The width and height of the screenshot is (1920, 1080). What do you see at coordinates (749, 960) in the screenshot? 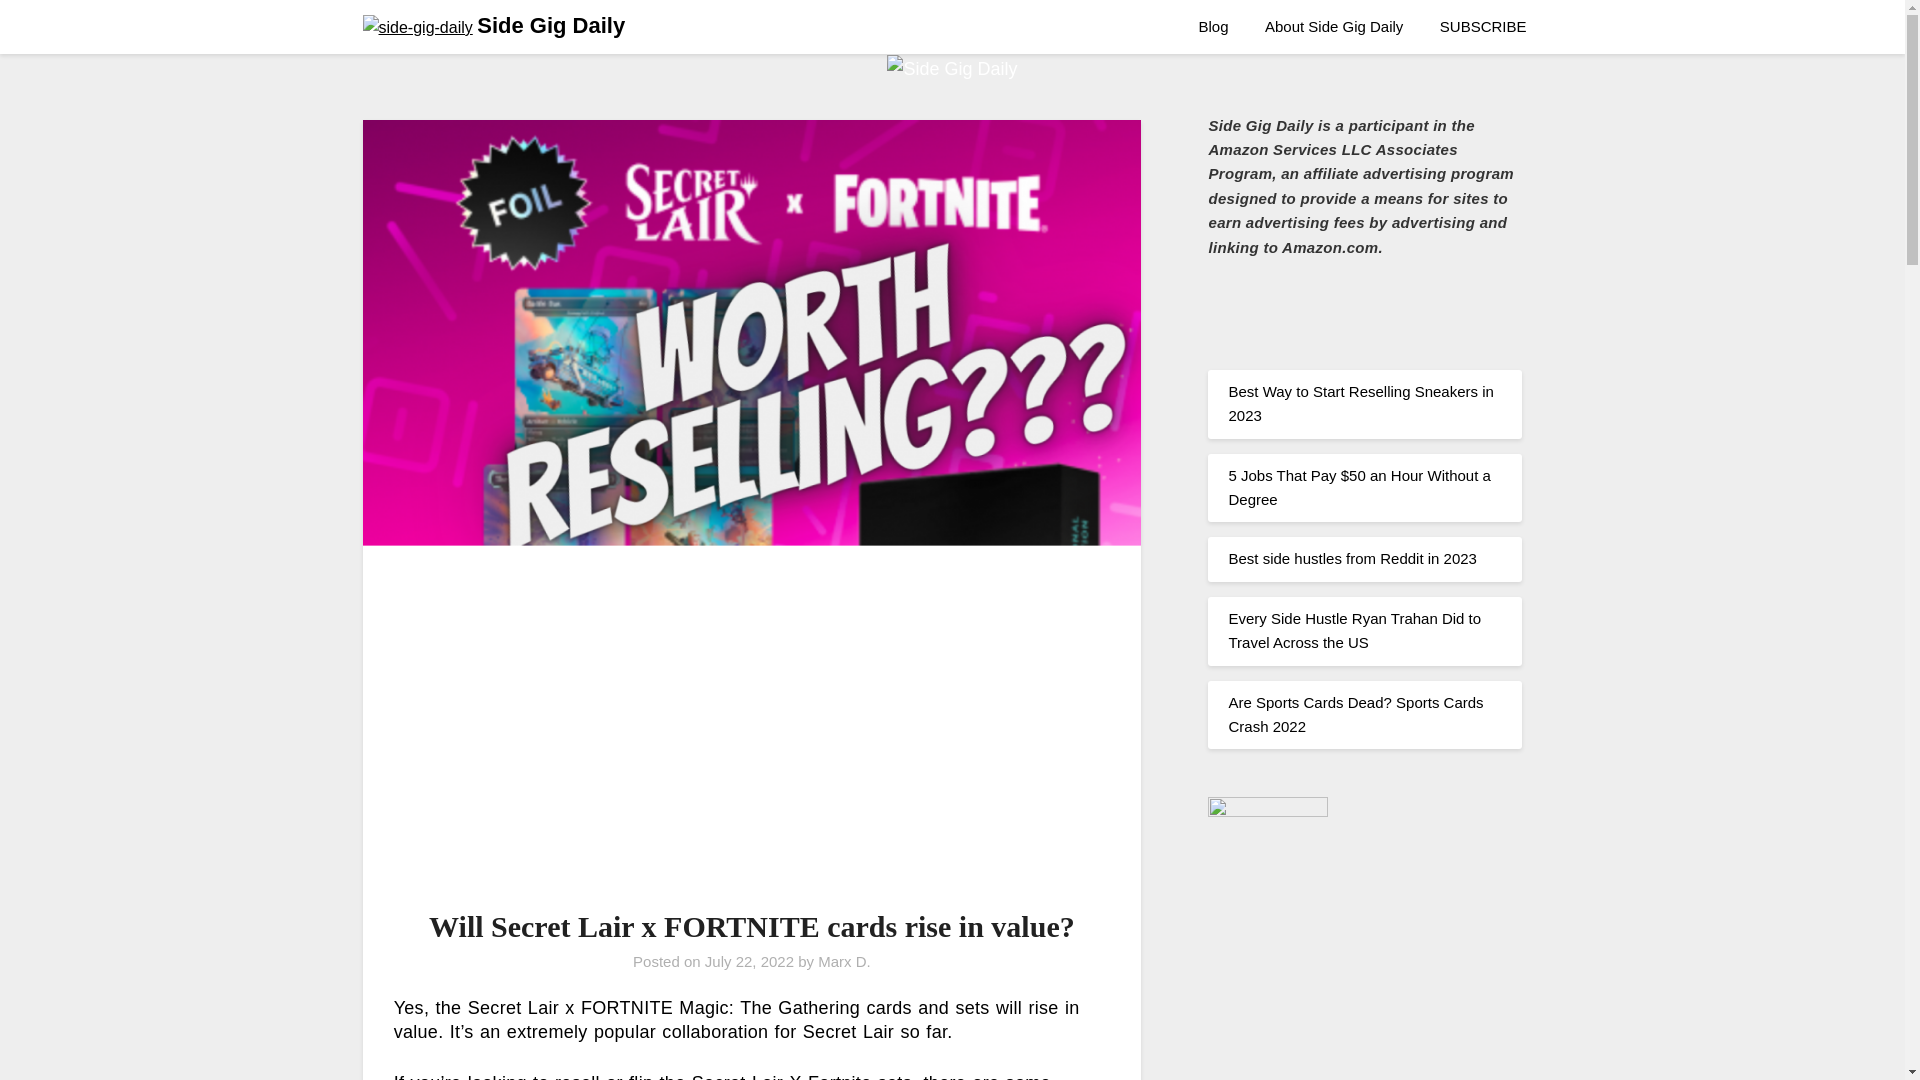
I see `July 22, 2022` at bounding box center [749, 960].